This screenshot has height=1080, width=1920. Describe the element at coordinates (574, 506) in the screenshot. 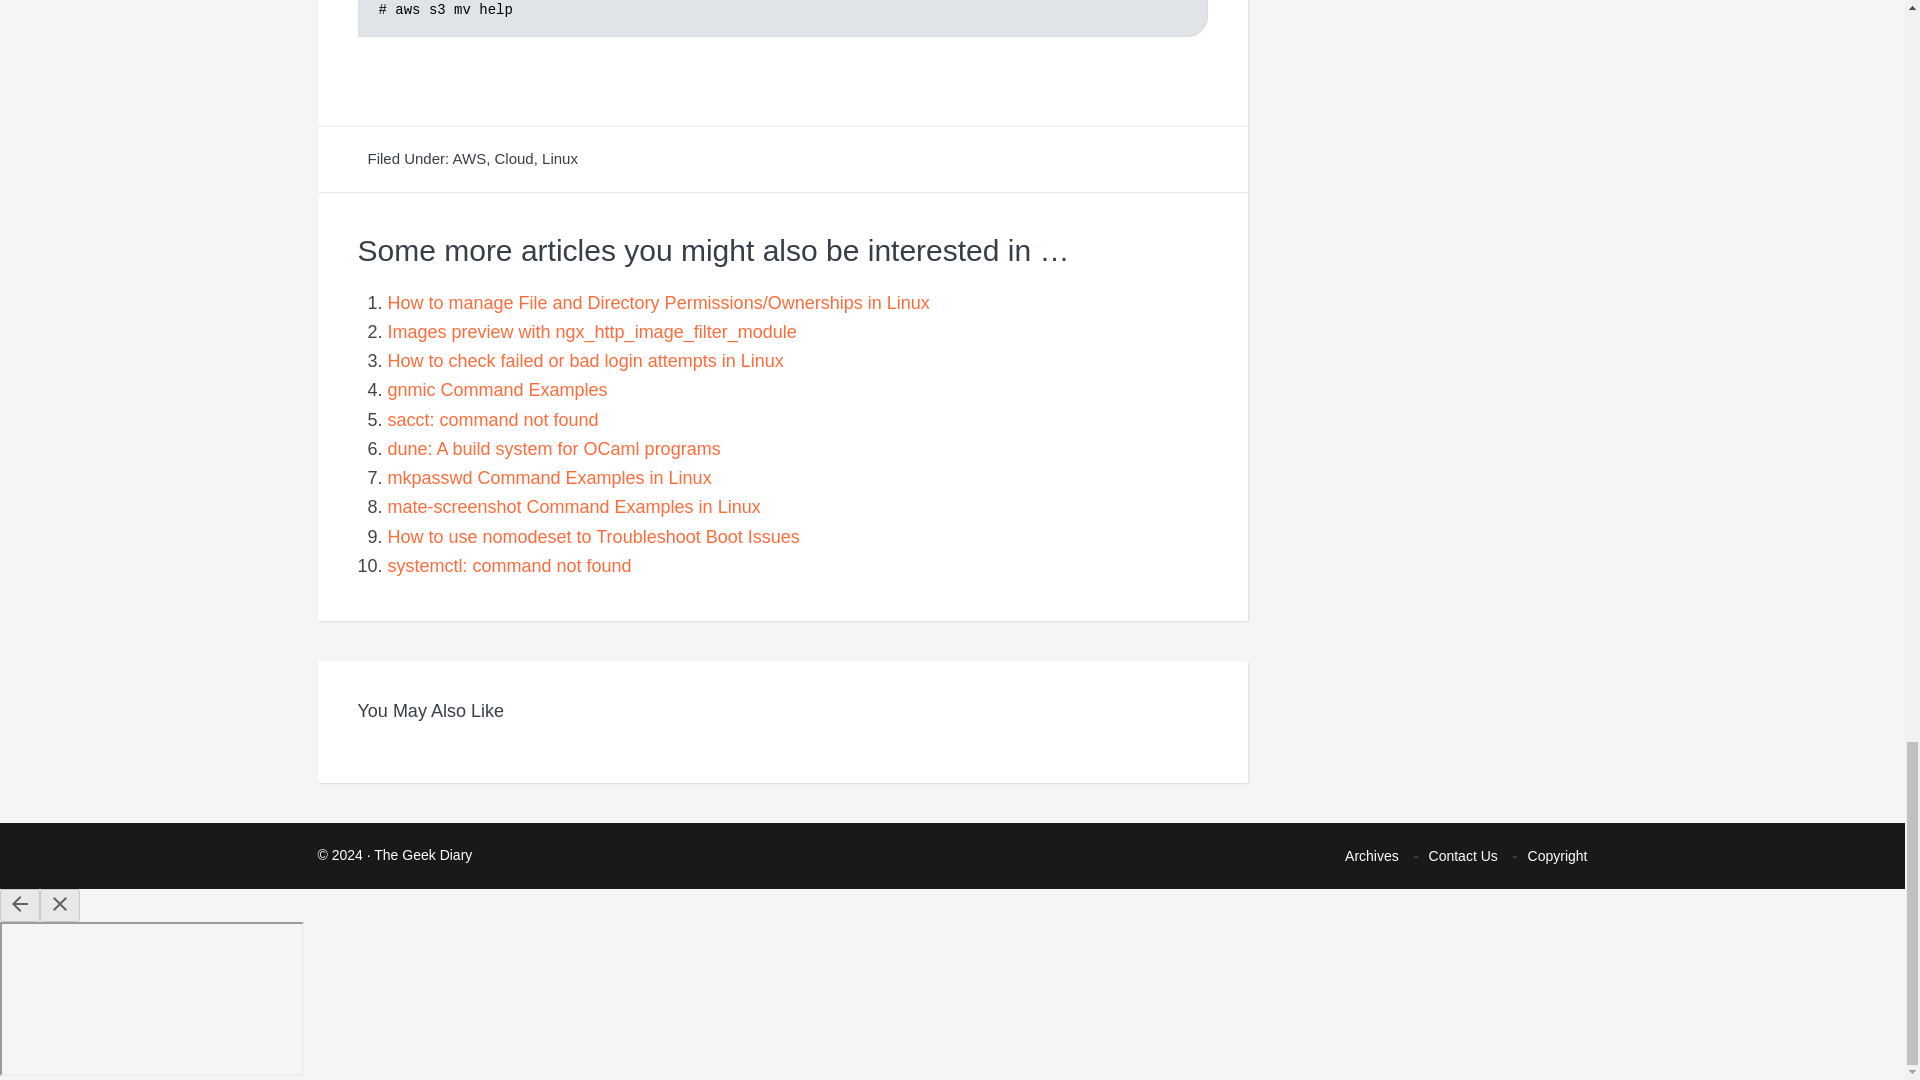

I see `Permanent Link tomate-screenshot Command Examples in Linux` at that location.